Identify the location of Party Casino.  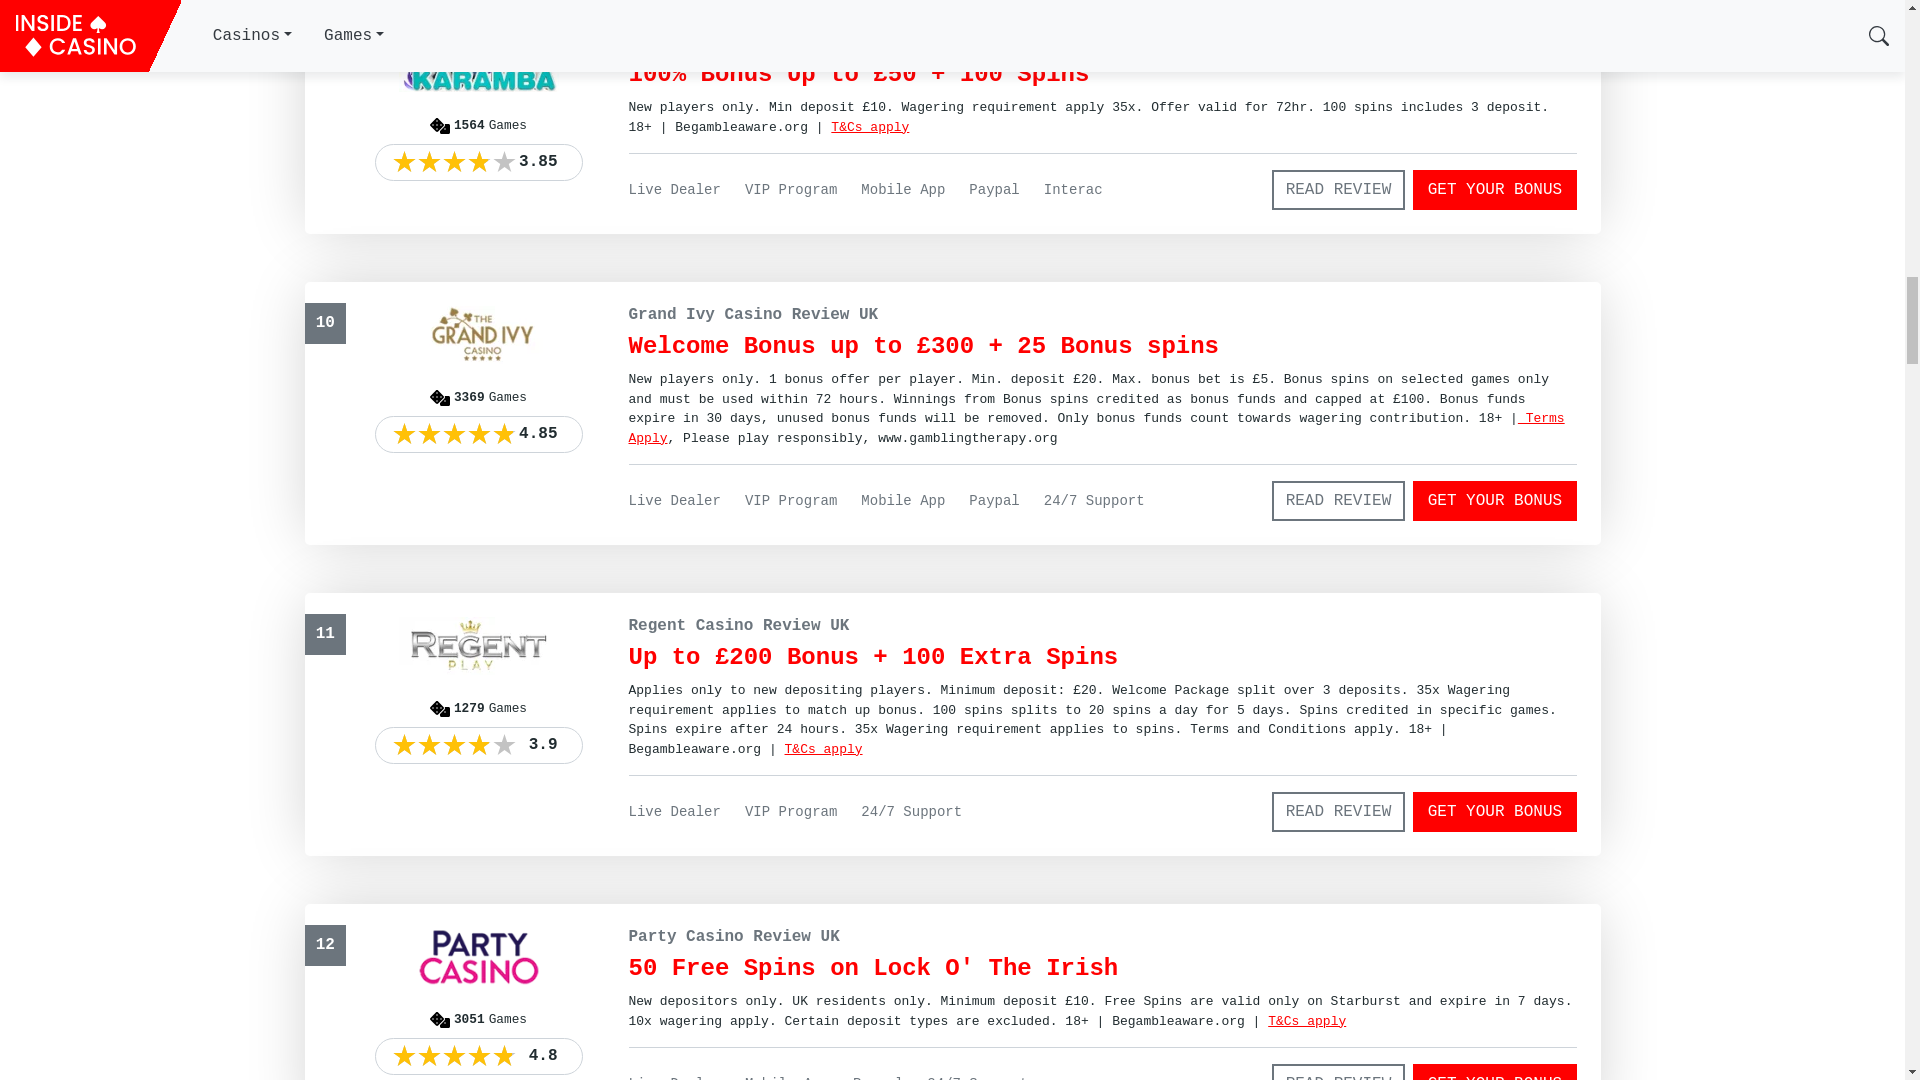
(1306, 1022).